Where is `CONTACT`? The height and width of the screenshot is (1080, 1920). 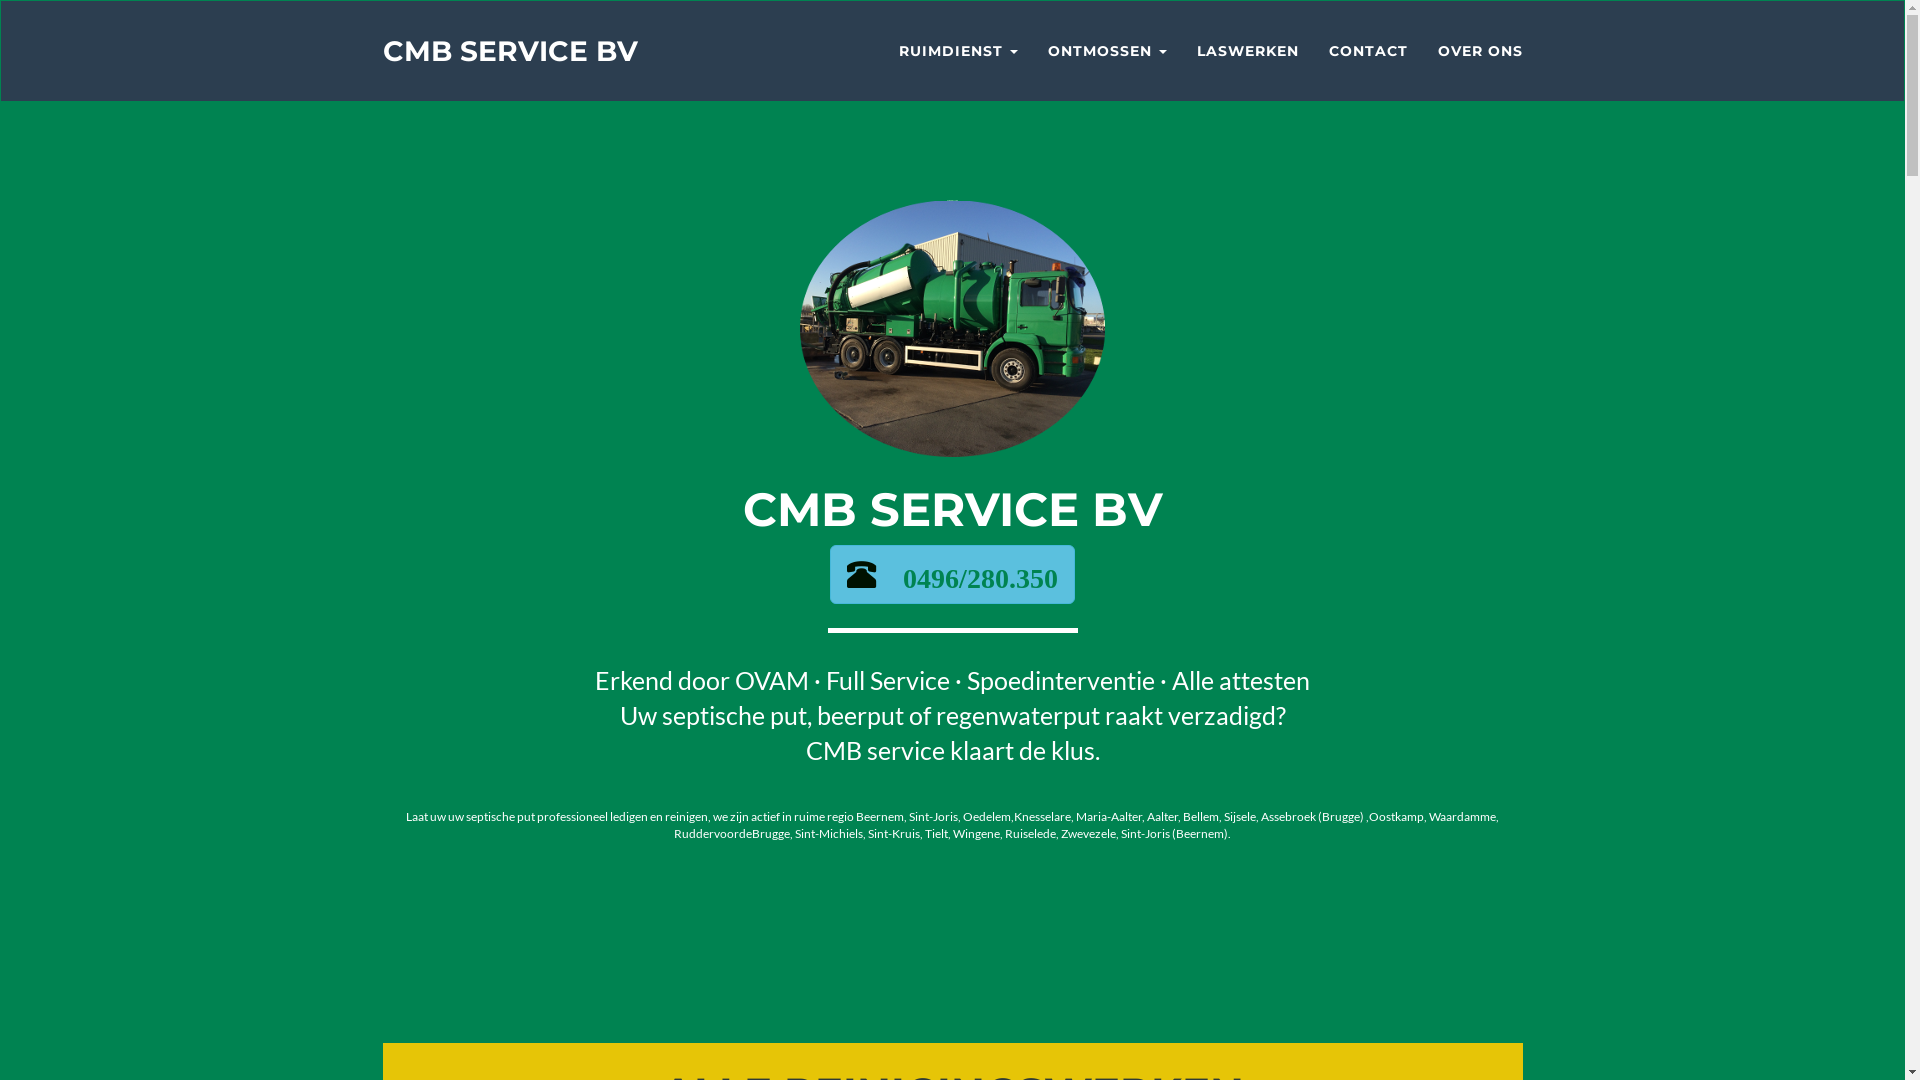
CONTACT is located at coordinates (1368, 51).